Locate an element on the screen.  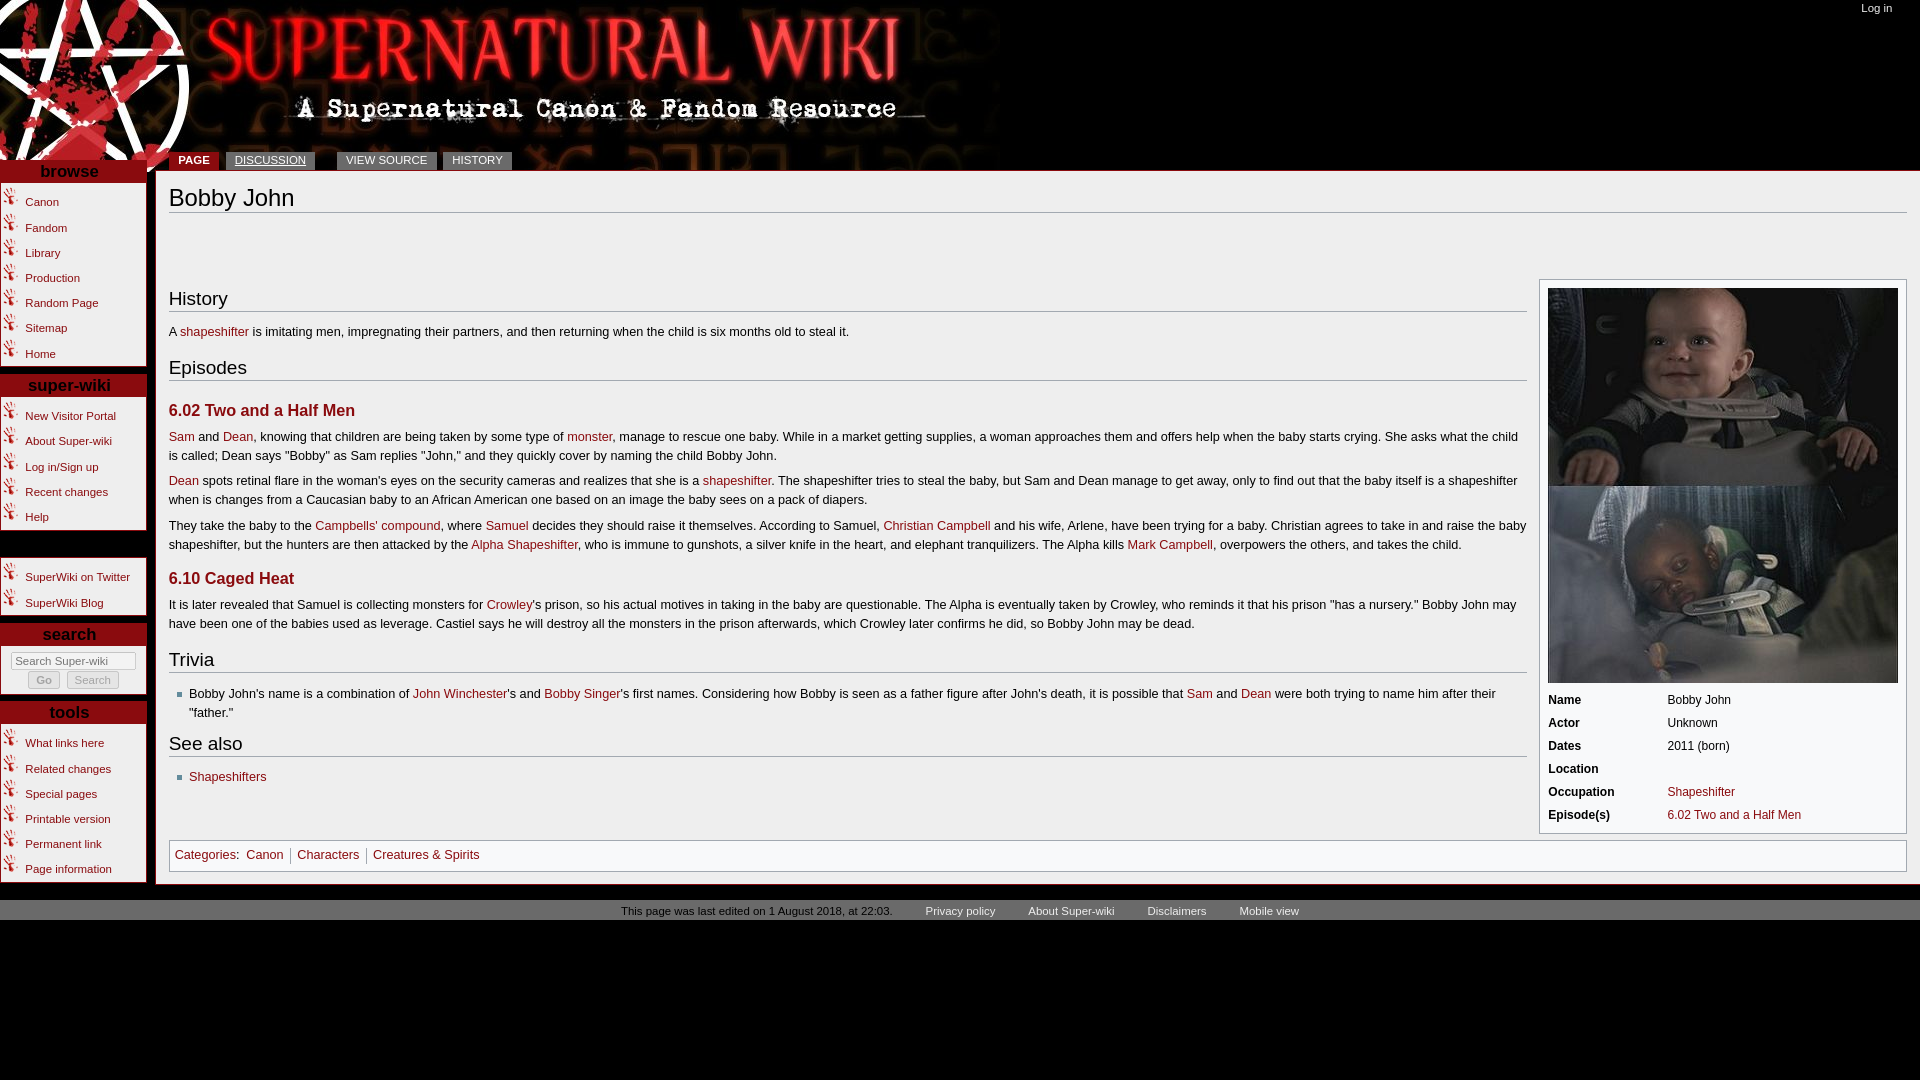
Shapeshifter is located at coordinates (214, 332).